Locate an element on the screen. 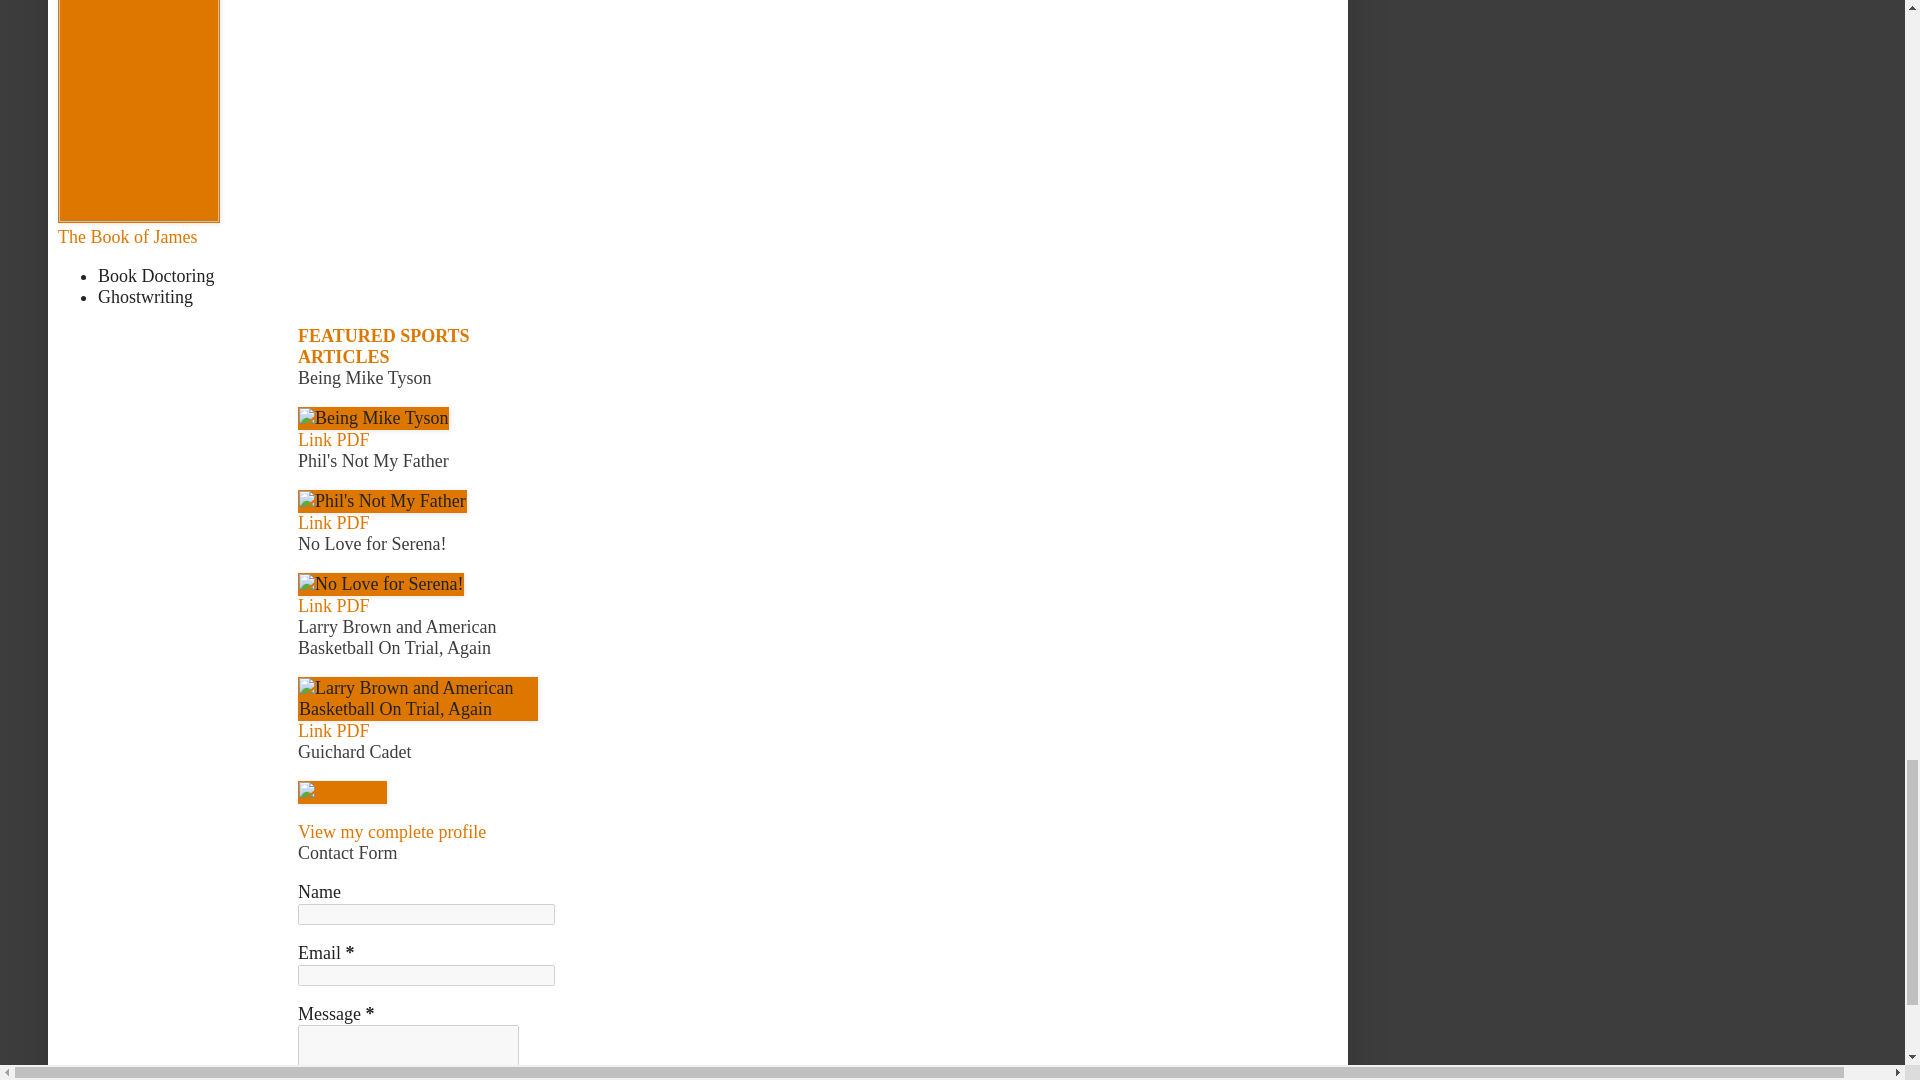  The Book of James is located at coordinates (127, 236).